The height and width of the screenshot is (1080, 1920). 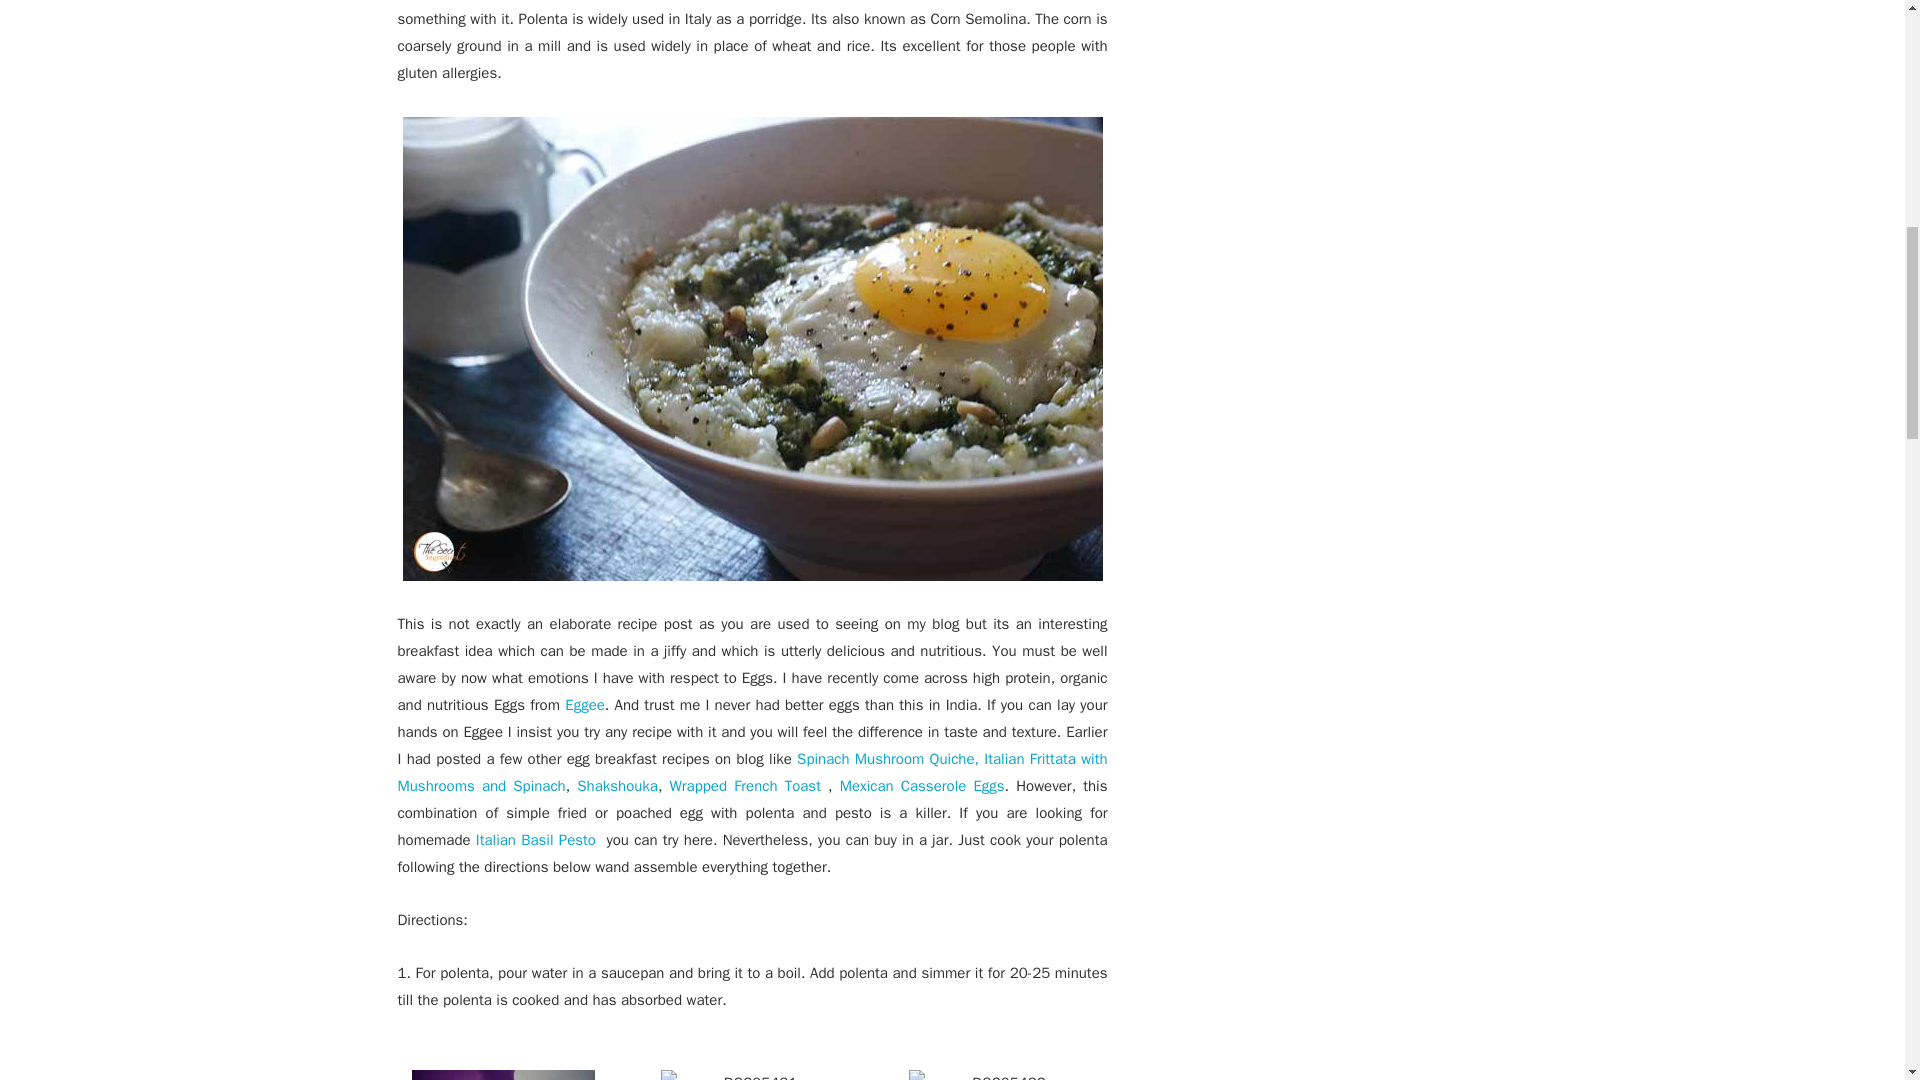 I want to click on Spinach Mushroom Quiche,, so click(x=888, y=758).